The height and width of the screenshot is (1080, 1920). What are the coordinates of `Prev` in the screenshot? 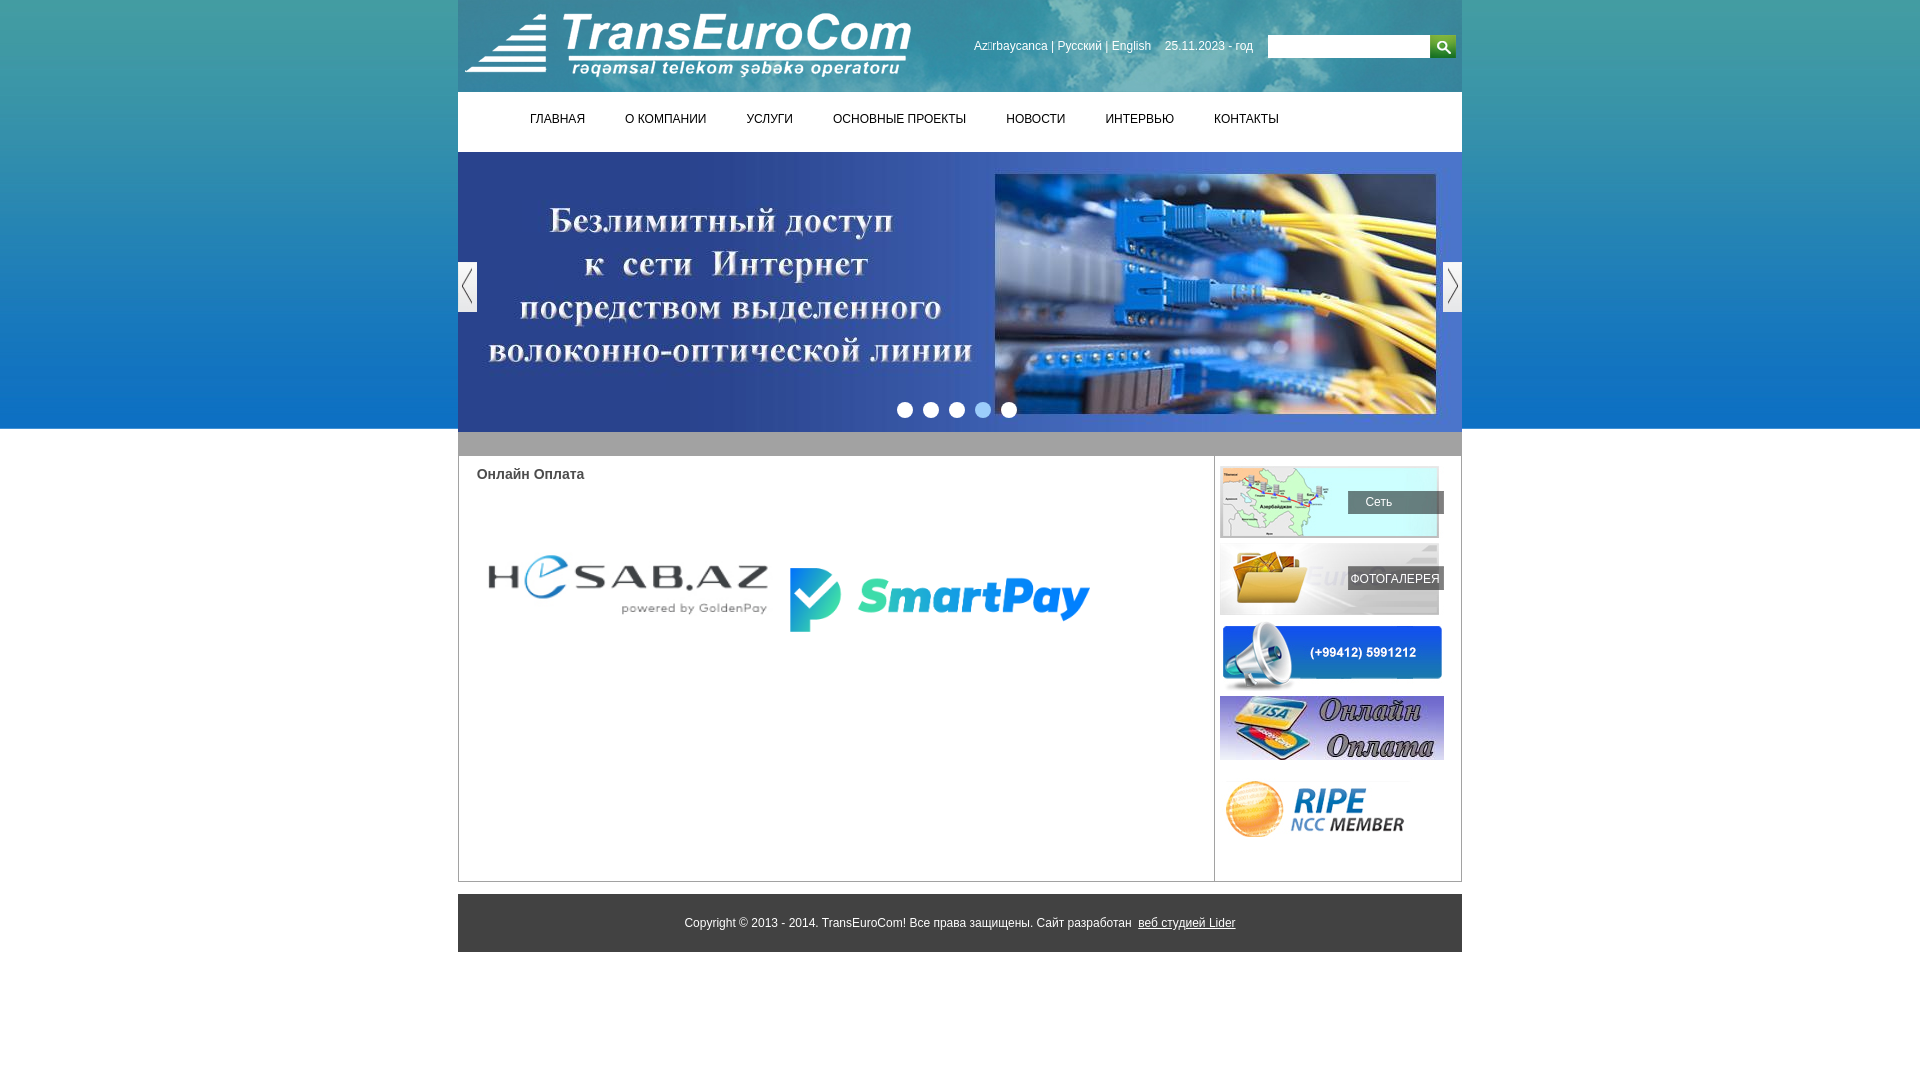 It's located at (478, 297).